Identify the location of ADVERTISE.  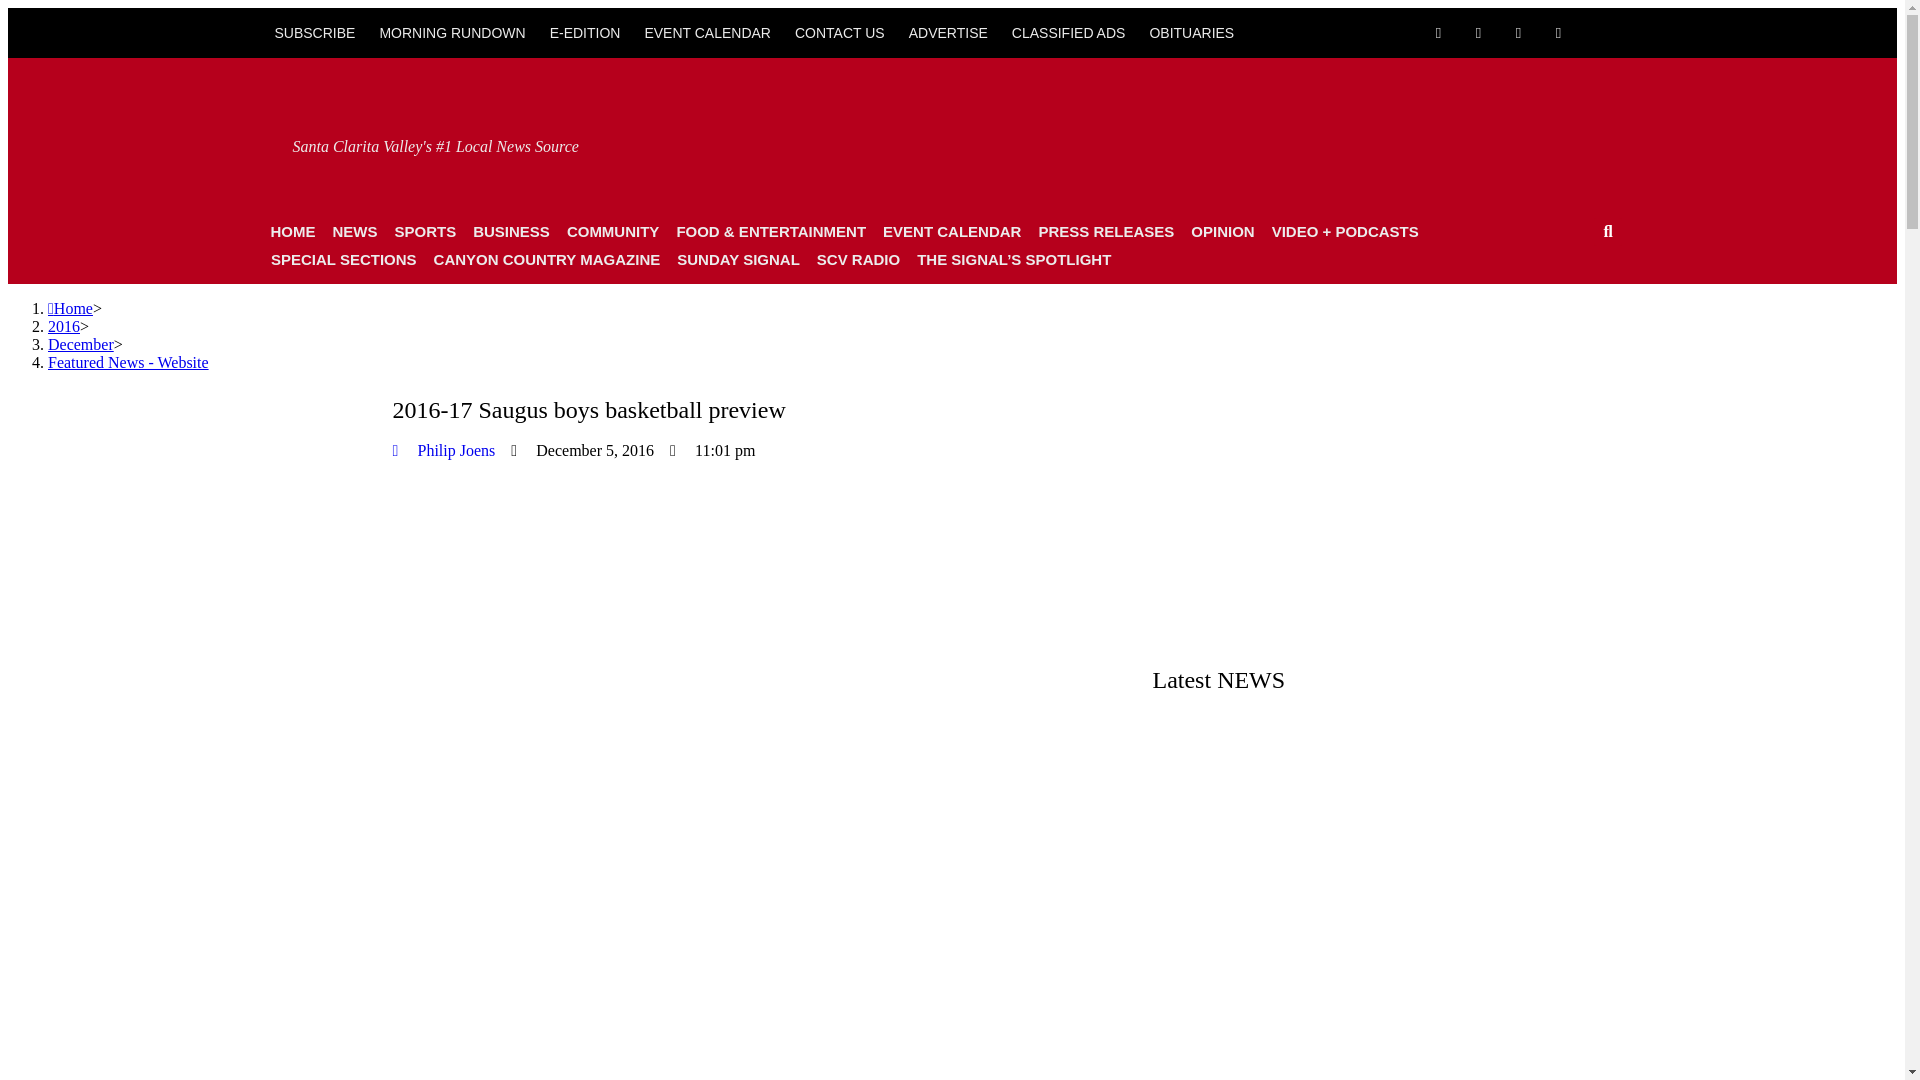
(948, 32).